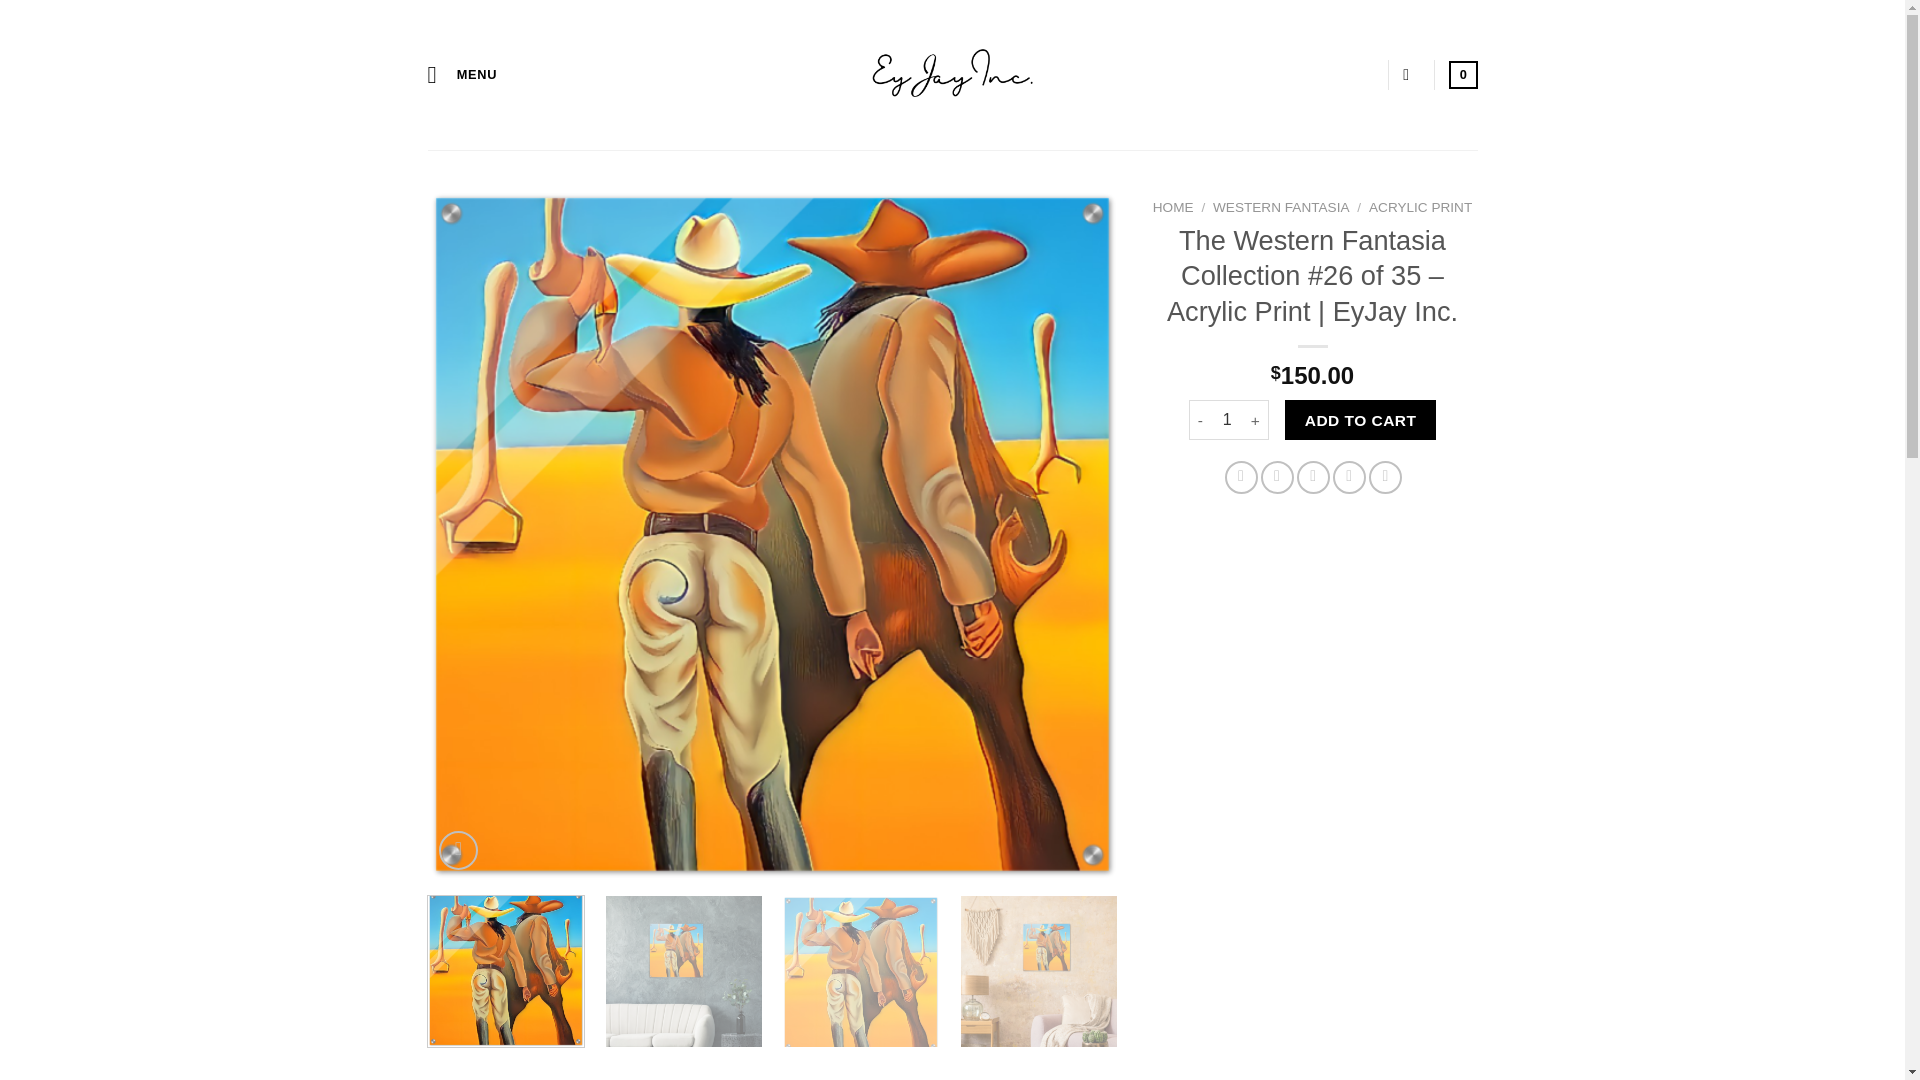  What do you see at coordinates (1420, 206) in the screenshot?
I see `ACRYLIC PRINT` at bounding box center [1420, 206].